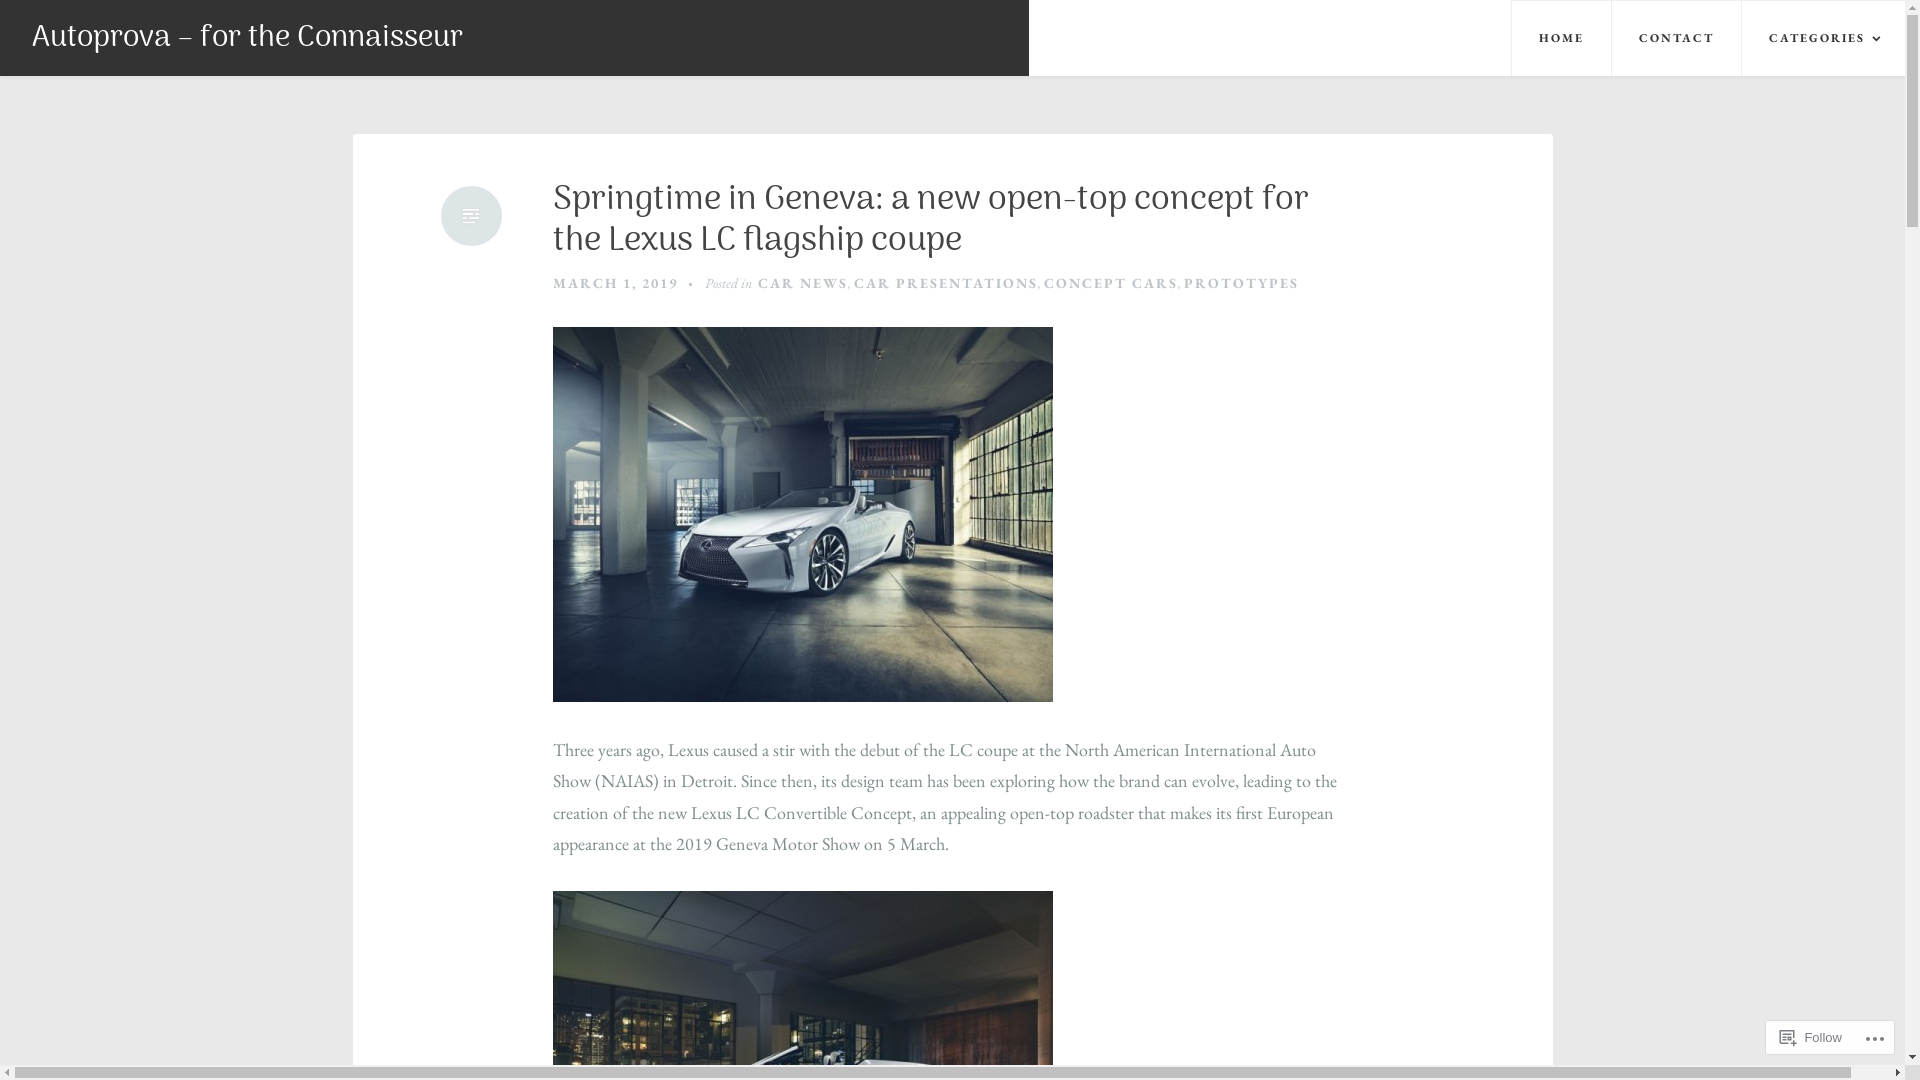 Image resolution: width=1920 pixels, height=1080 pixels. What do you see at coordinates (1811, 1038) in the screenshot?
I see `Follow` at bounding box center [1811, 1038].